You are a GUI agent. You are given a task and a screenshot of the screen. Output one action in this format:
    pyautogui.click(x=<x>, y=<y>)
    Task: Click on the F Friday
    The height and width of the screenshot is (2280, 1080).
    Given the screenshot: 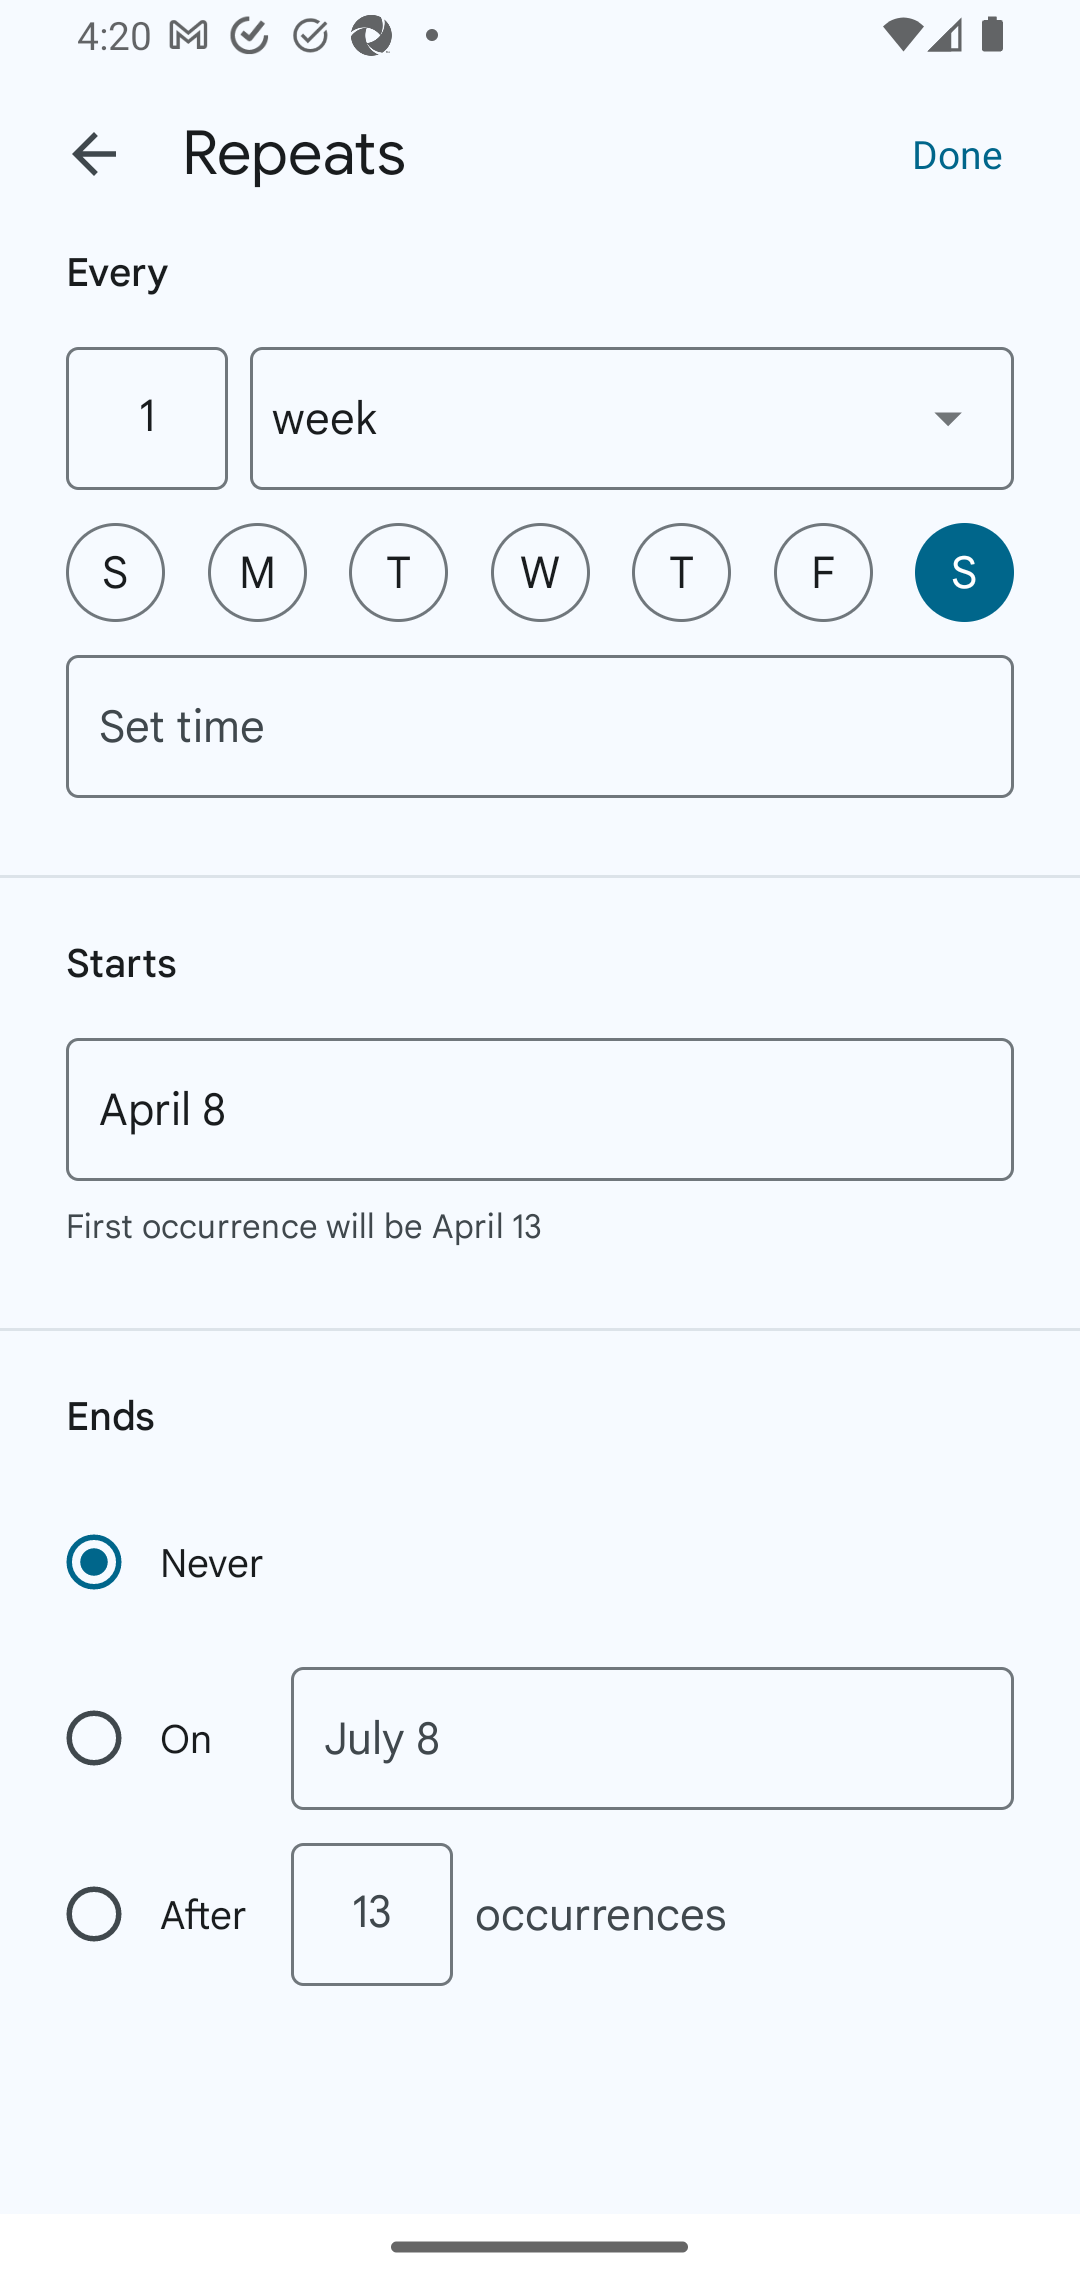 What is the action you would take?
    pyautogui.click(x=823, y=572)
    